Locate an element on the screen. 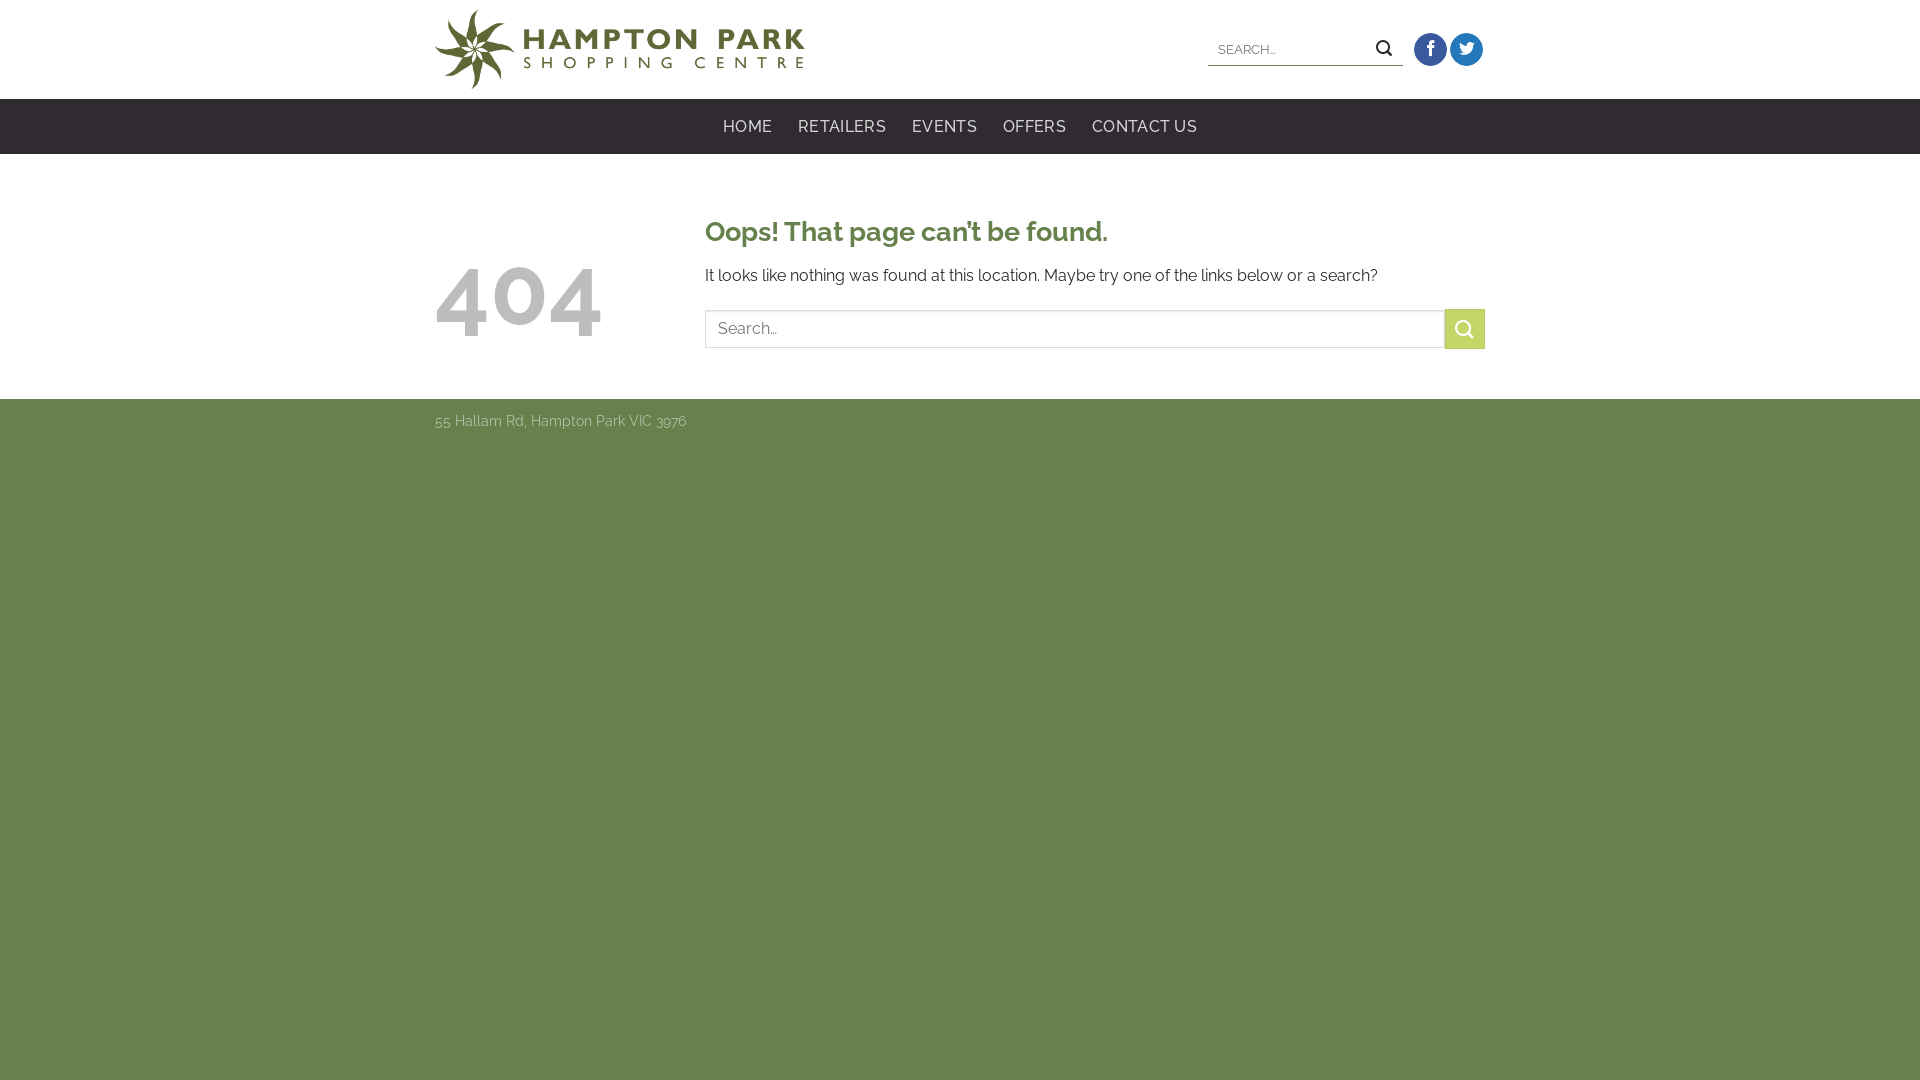 This screenshot has height=1080, width=1920. OFFERS is located at coordinates (1034, 126).